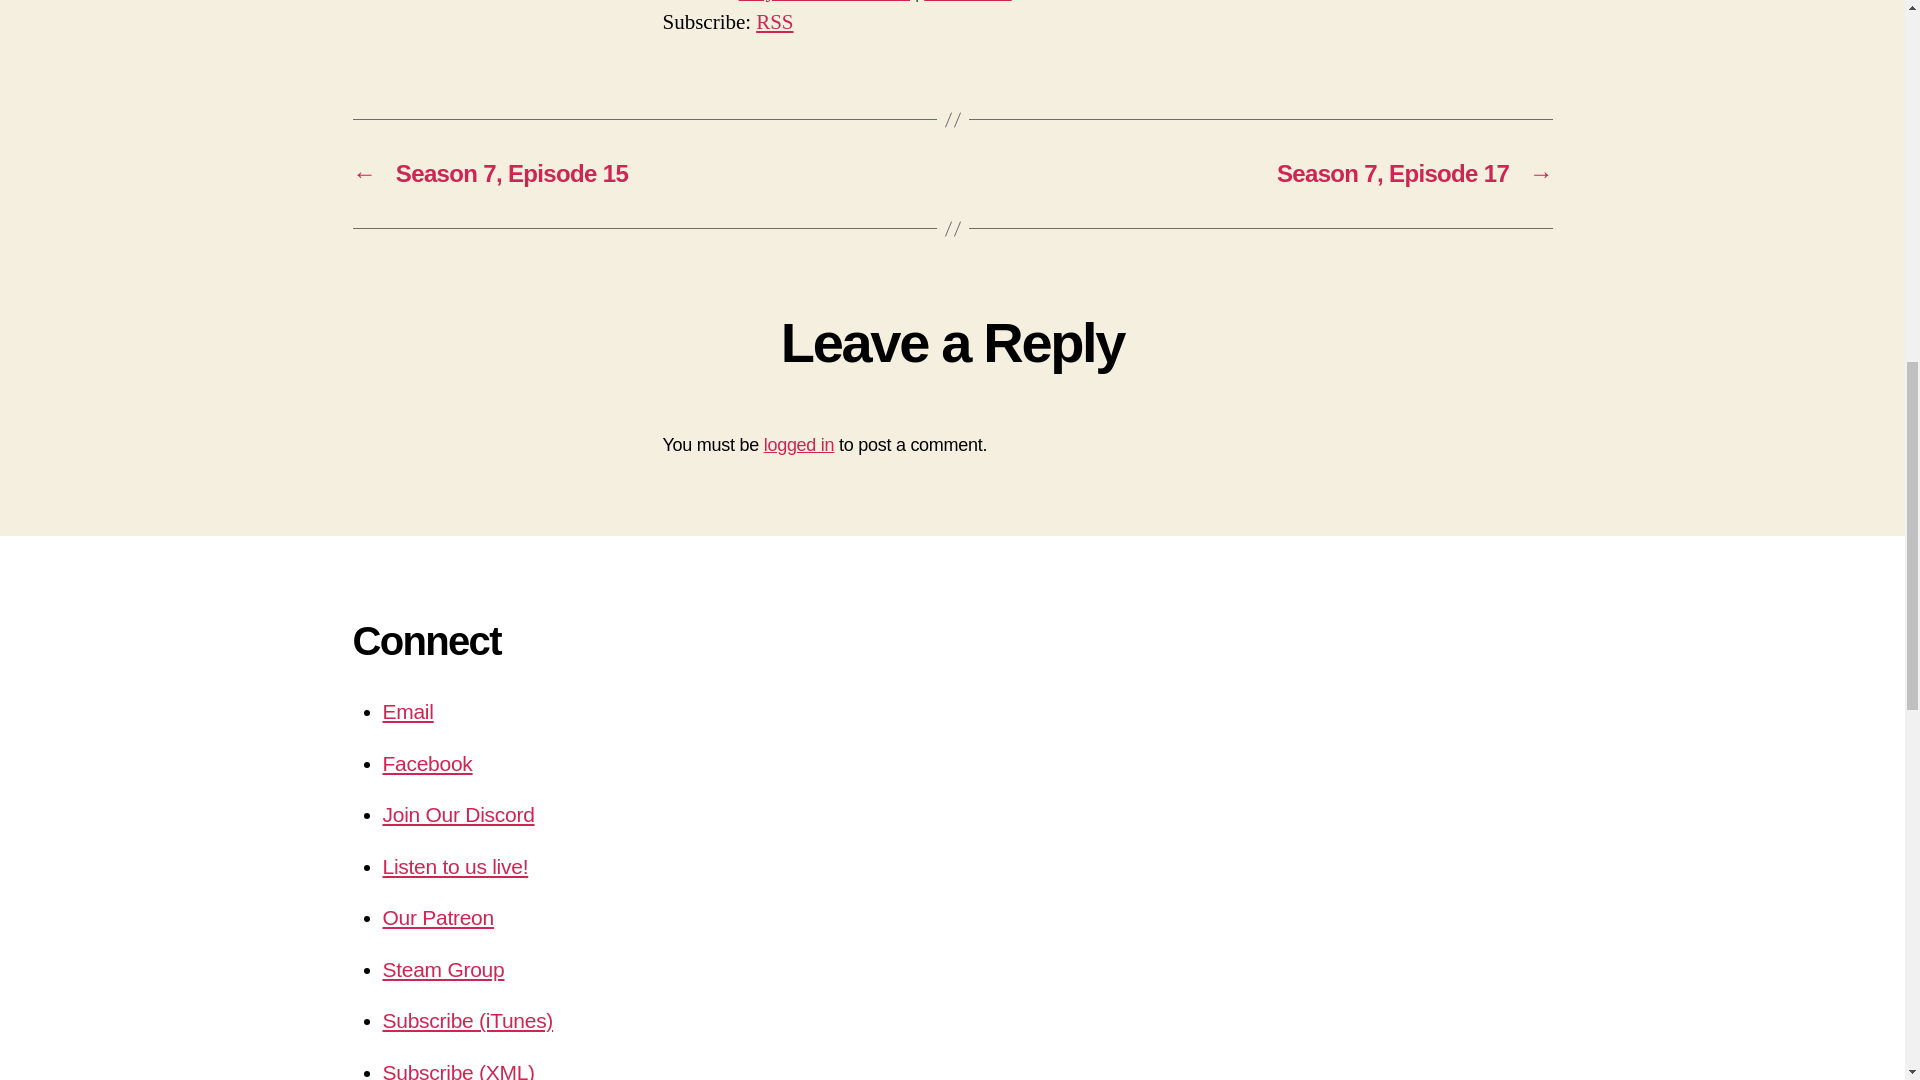 The width and height of the screenshot is (1920, 1080). What do you see at coordinates (458, 1070) in the screenshot?
I see `Subscribe to the In-Game Chat podcast.` at bounding box center [458, 1070].